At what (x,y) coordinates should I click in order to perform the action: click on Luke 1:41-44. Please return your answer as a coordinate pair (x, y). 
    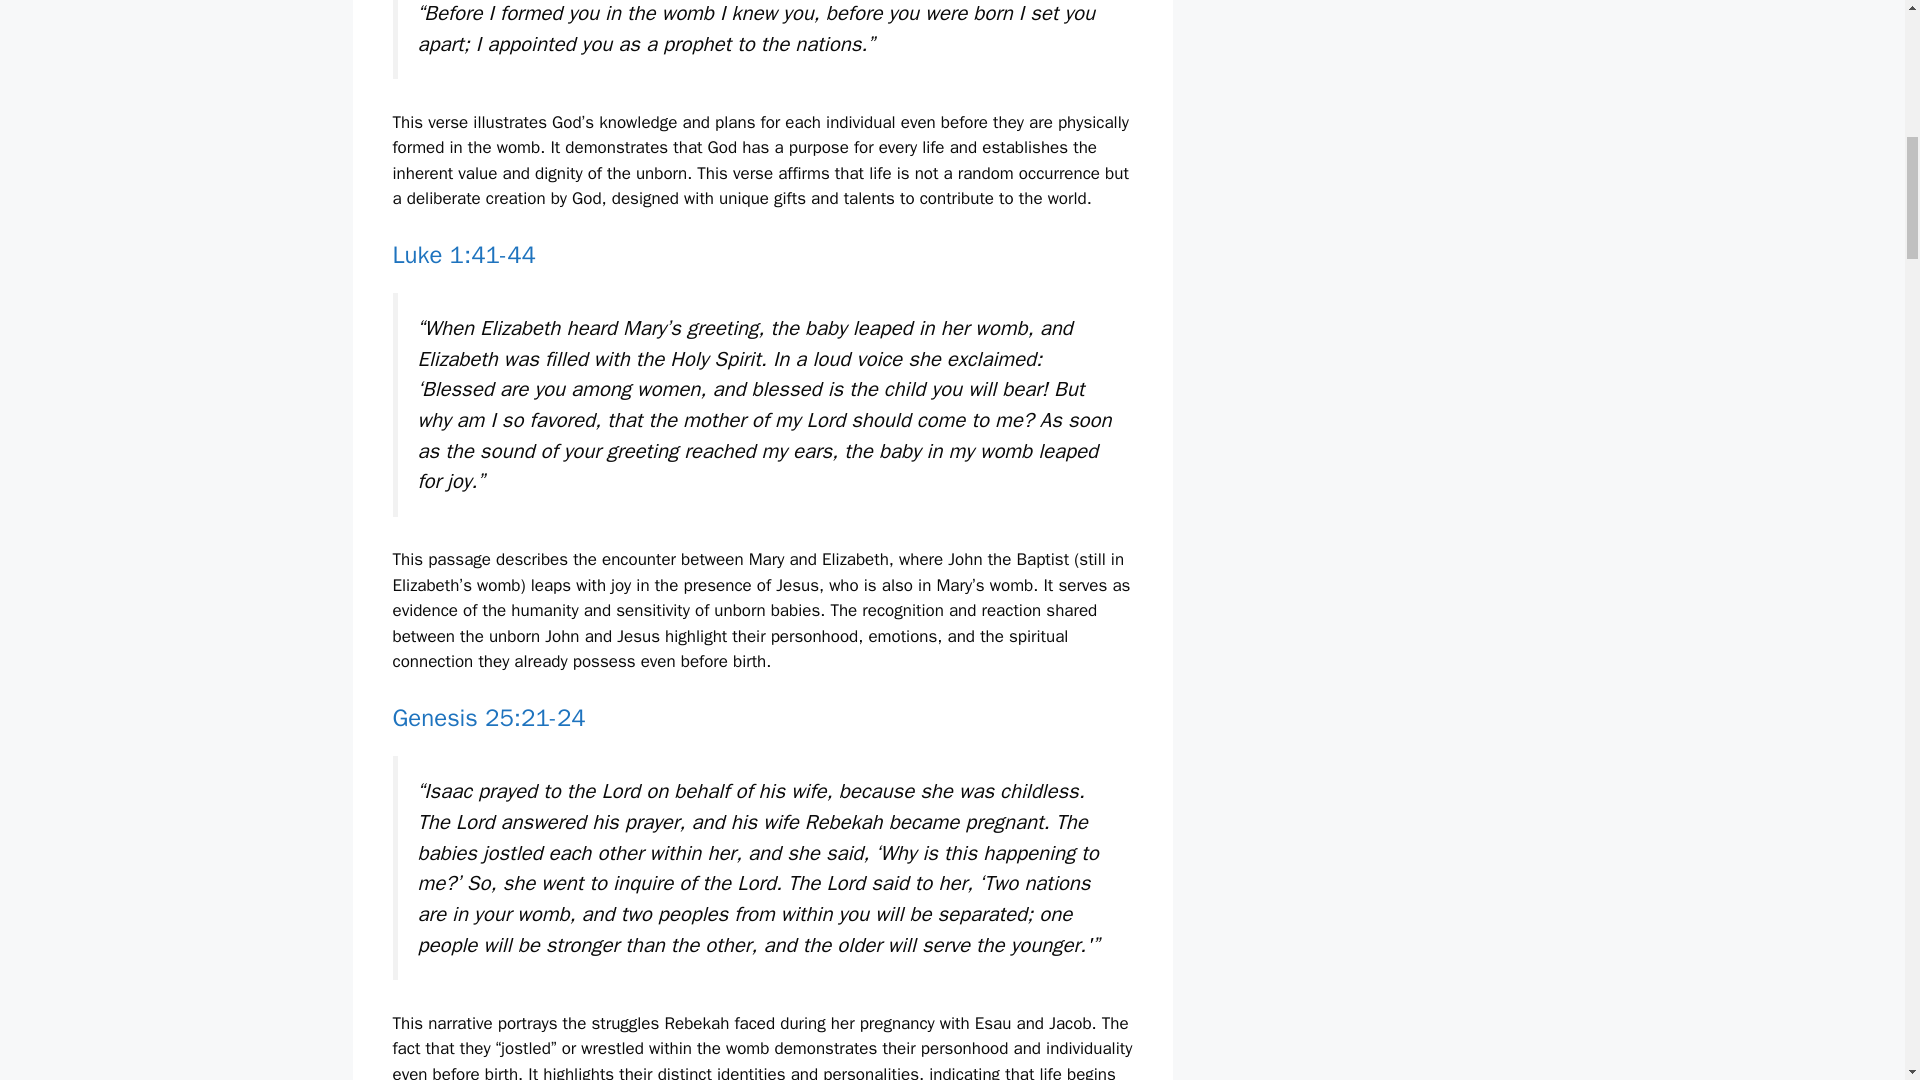
    Looking at the image, I should click on (463, 254).